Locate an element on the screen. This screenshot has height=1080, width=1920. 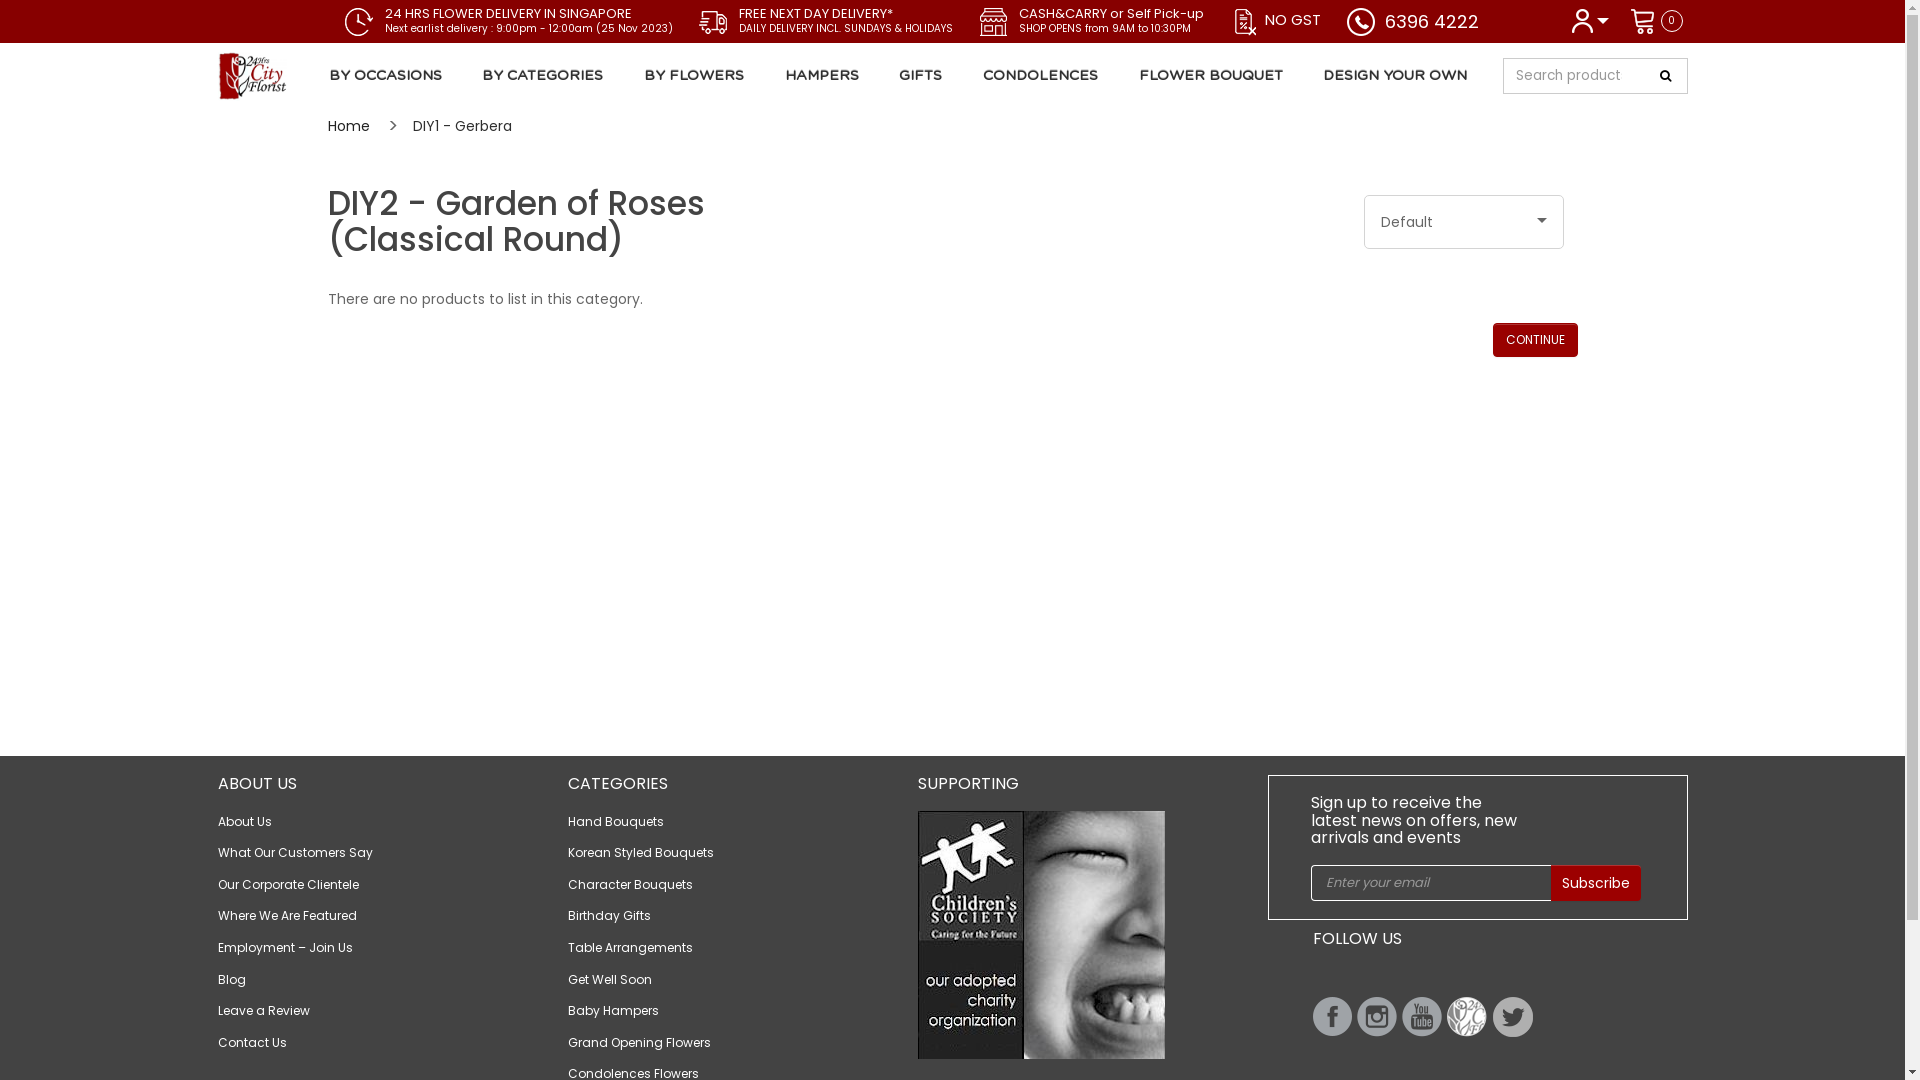
Subscribe is located at coordinates (1595, 883).